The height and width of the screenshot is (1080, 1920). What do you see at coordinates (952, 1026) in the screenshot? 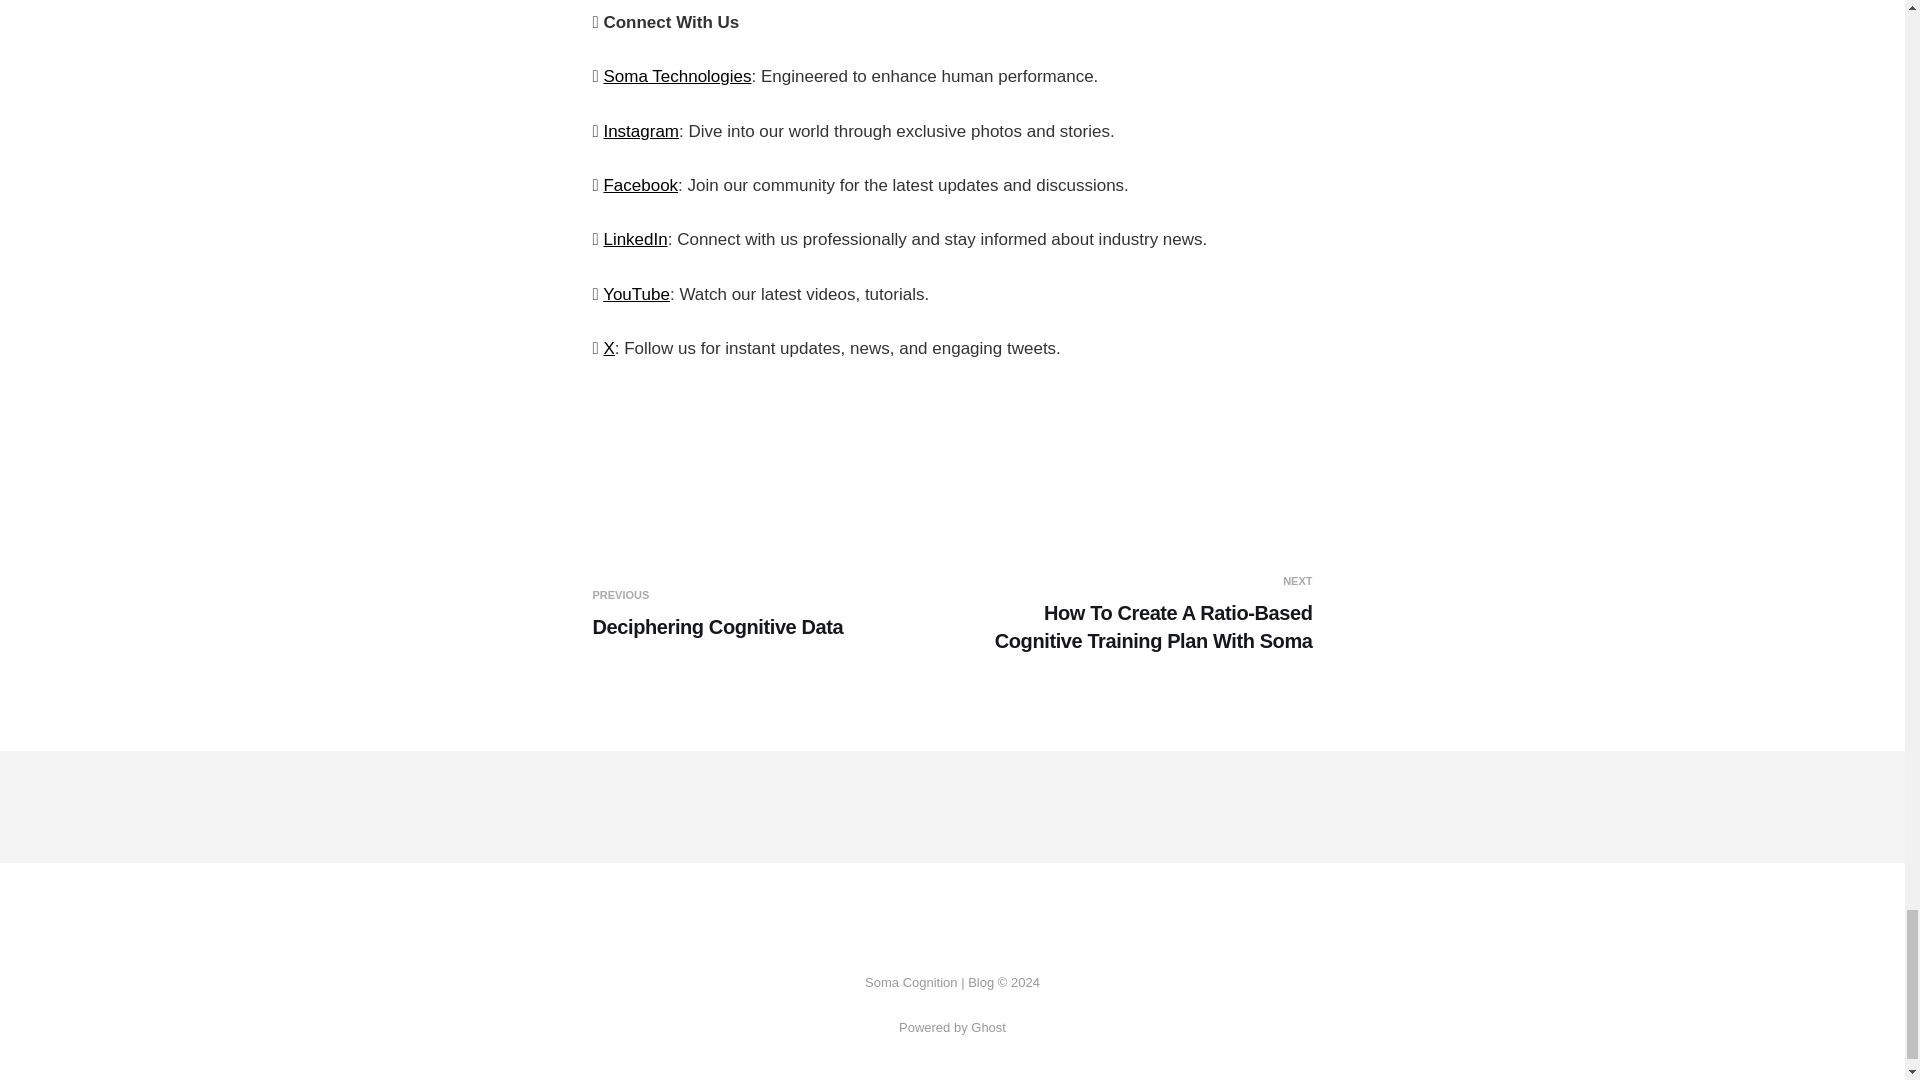
I see `Facebook` at bounding box center [952, 1026].